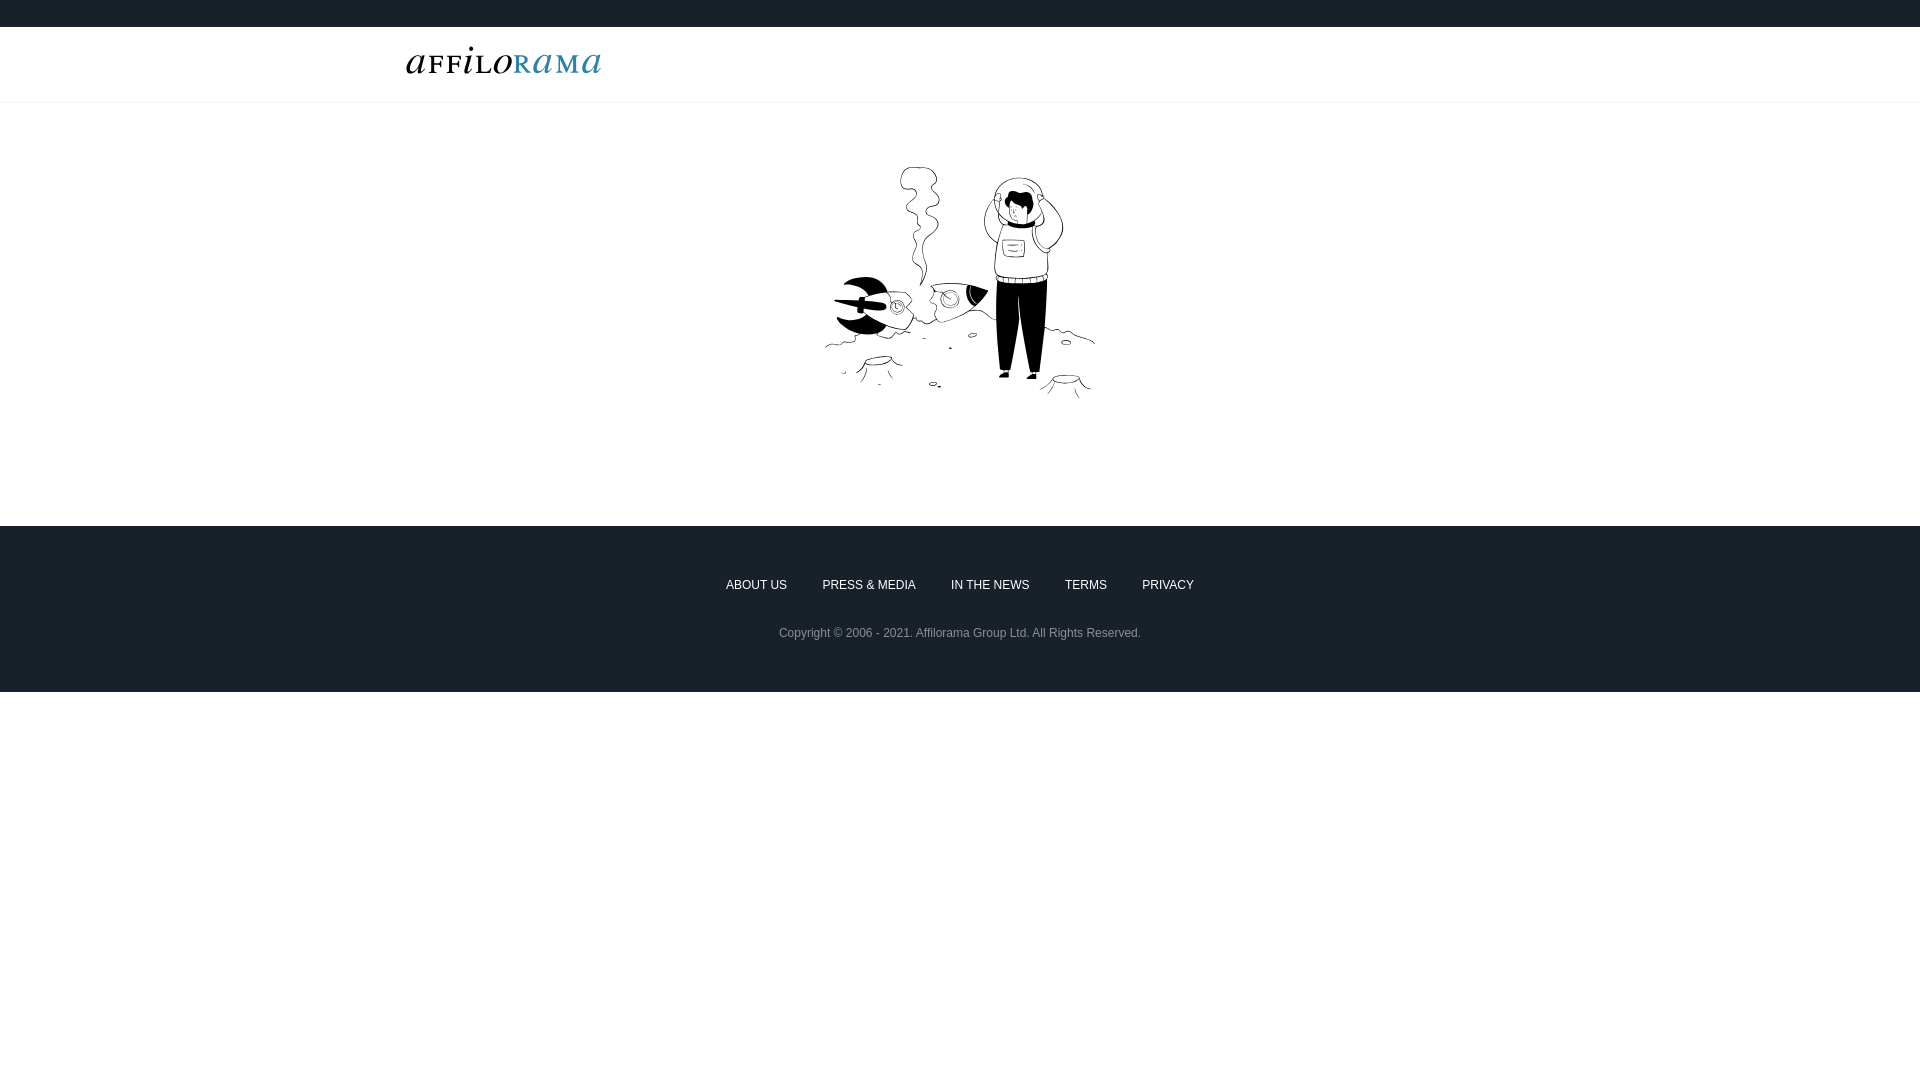  I want to click on TERMS, so click(1086, 586).